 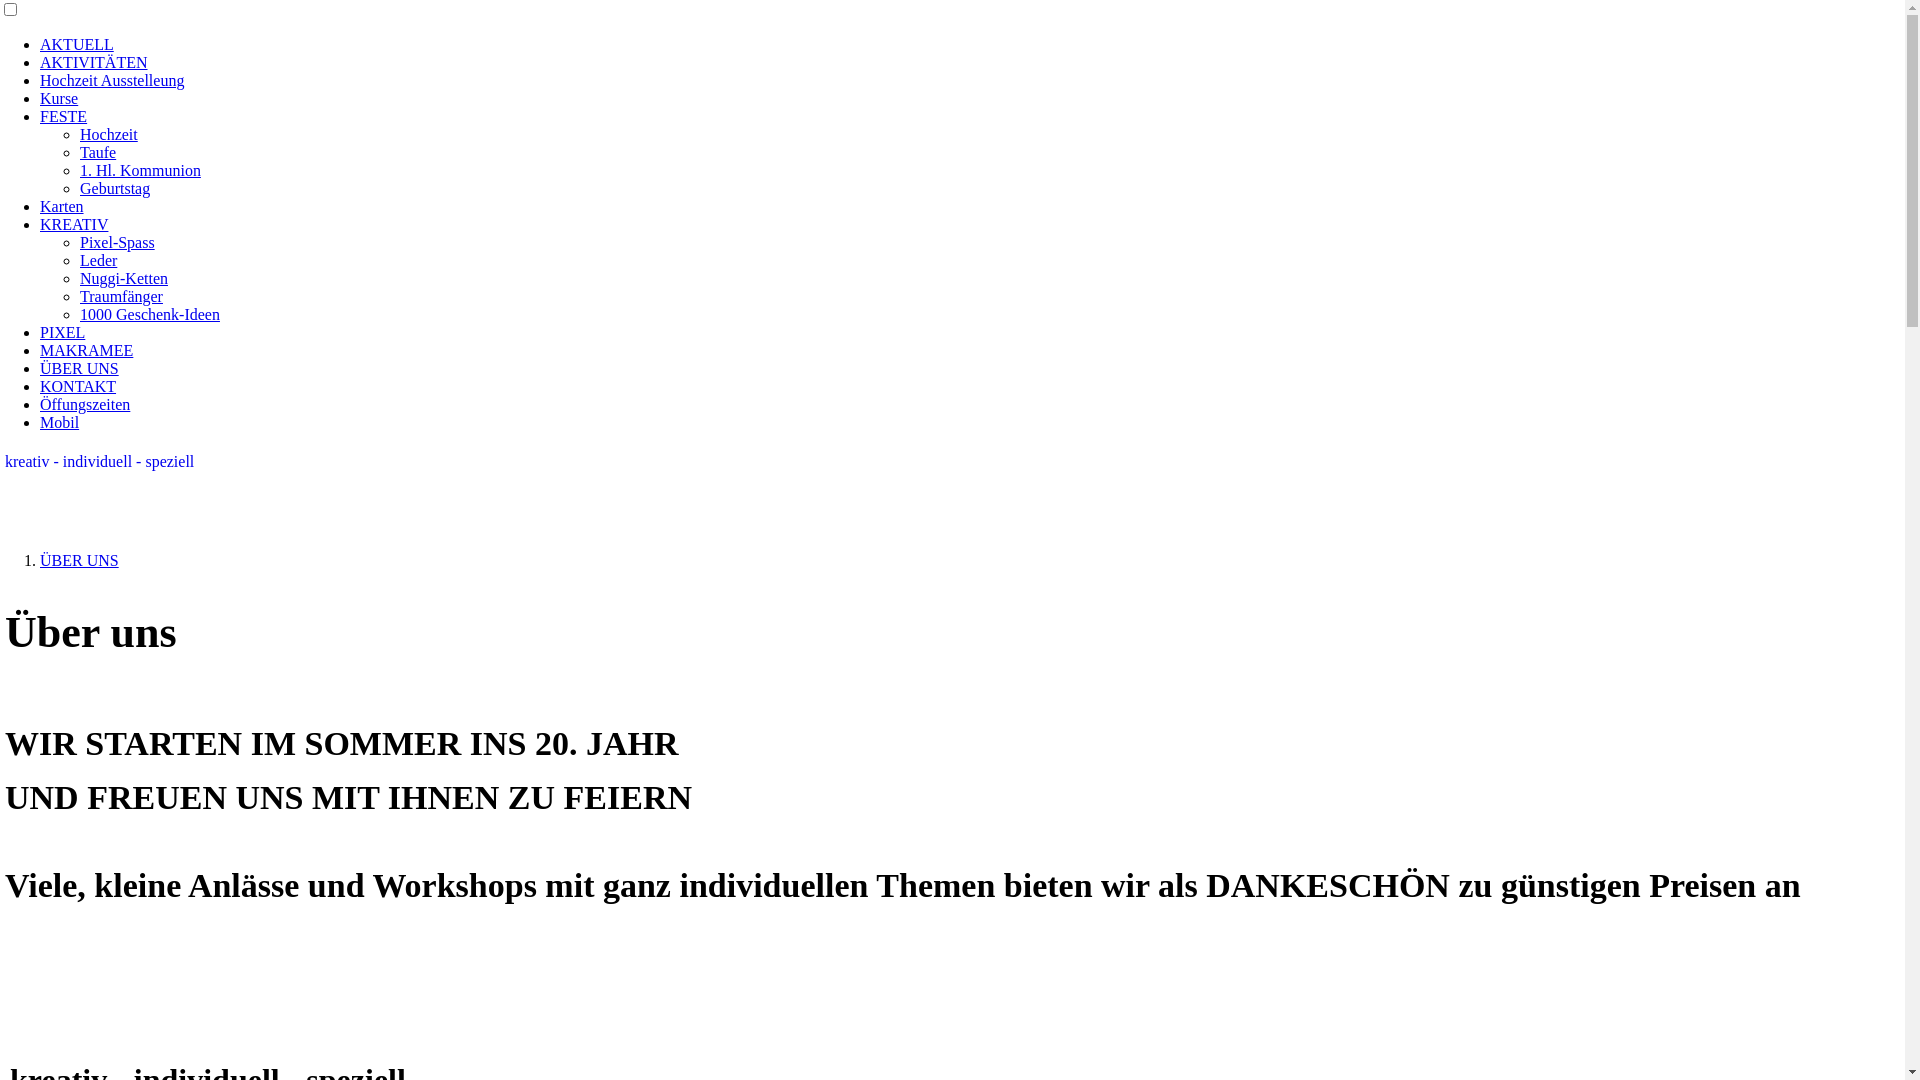 What do you see at coordinates (74, 224) in the screenshot?
I see `KREATIV` at bounding box center [74, 224].